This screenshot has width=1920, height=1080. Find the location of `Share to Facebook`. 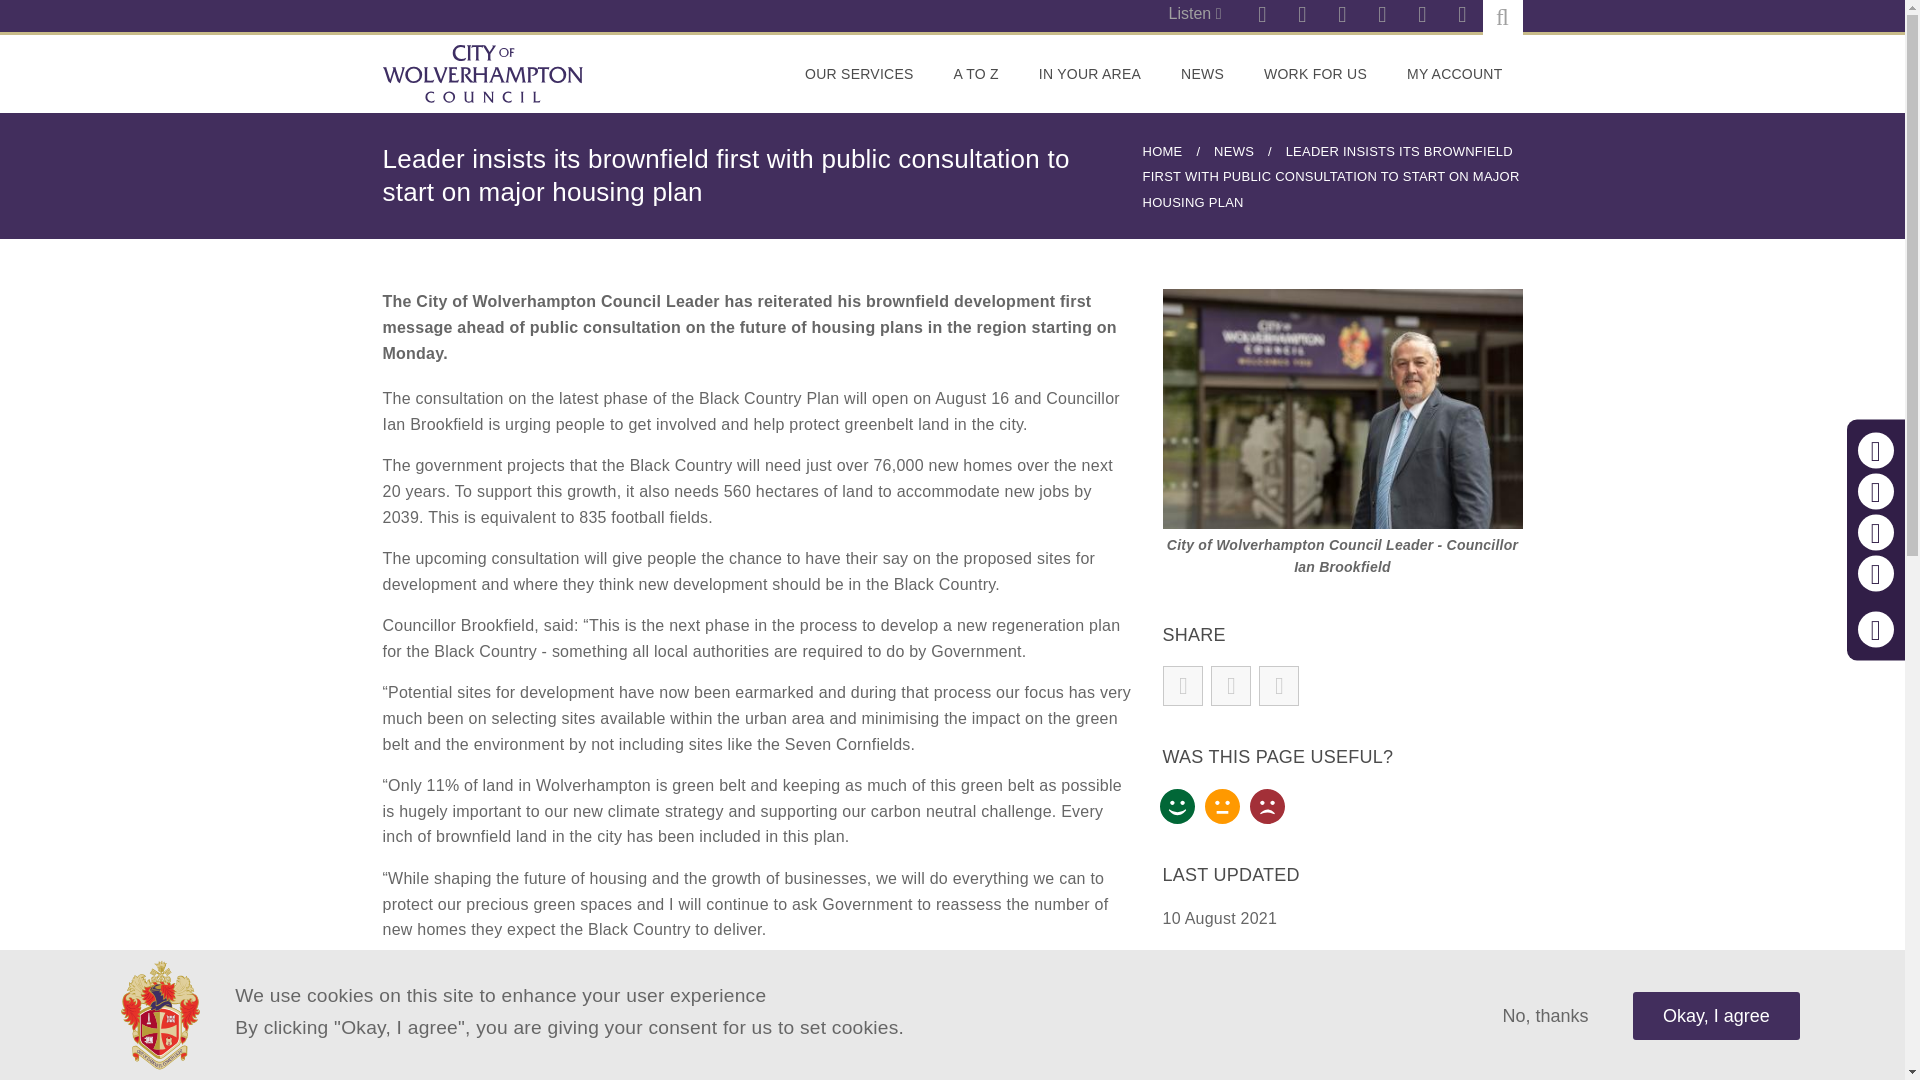

Share to Facebook is located at coordinates (1183, 686).